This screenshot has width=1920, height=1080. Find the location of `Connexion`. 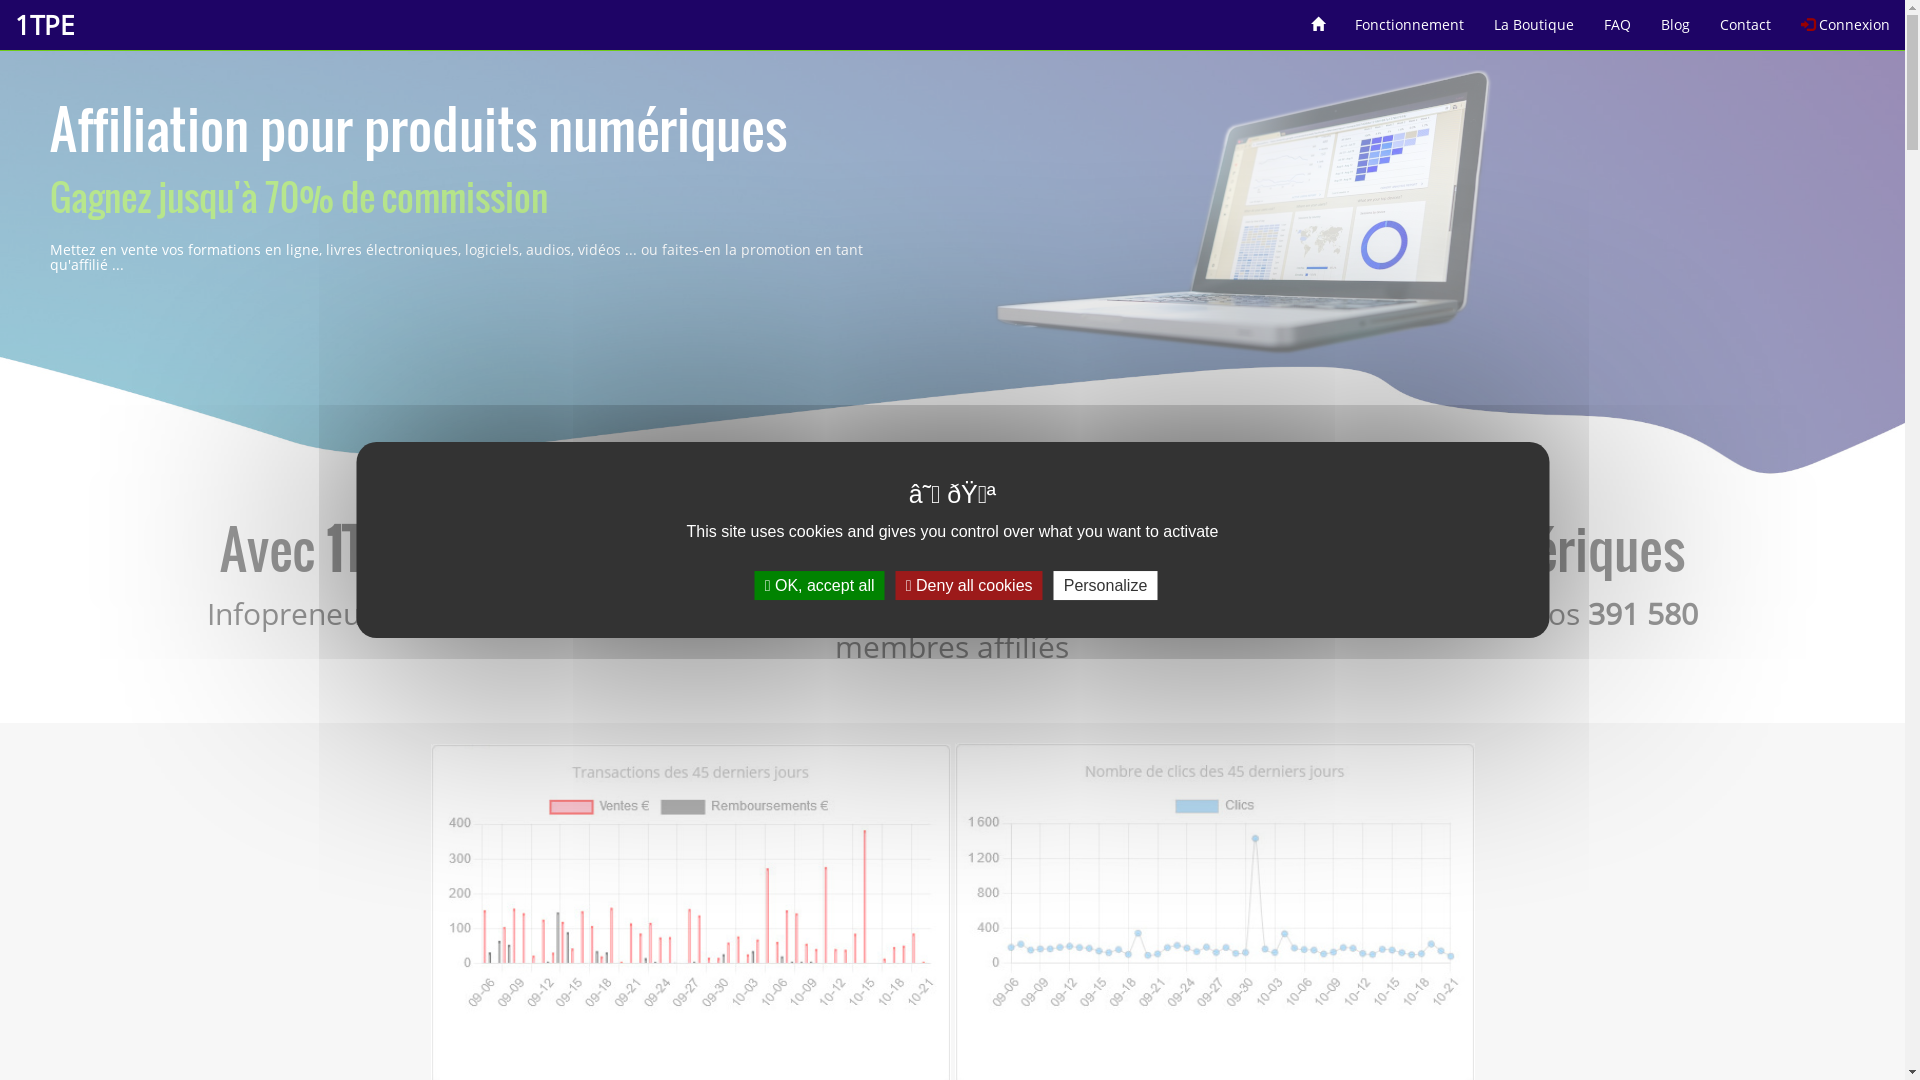

Connexion is located at coordinates (1846, 18).